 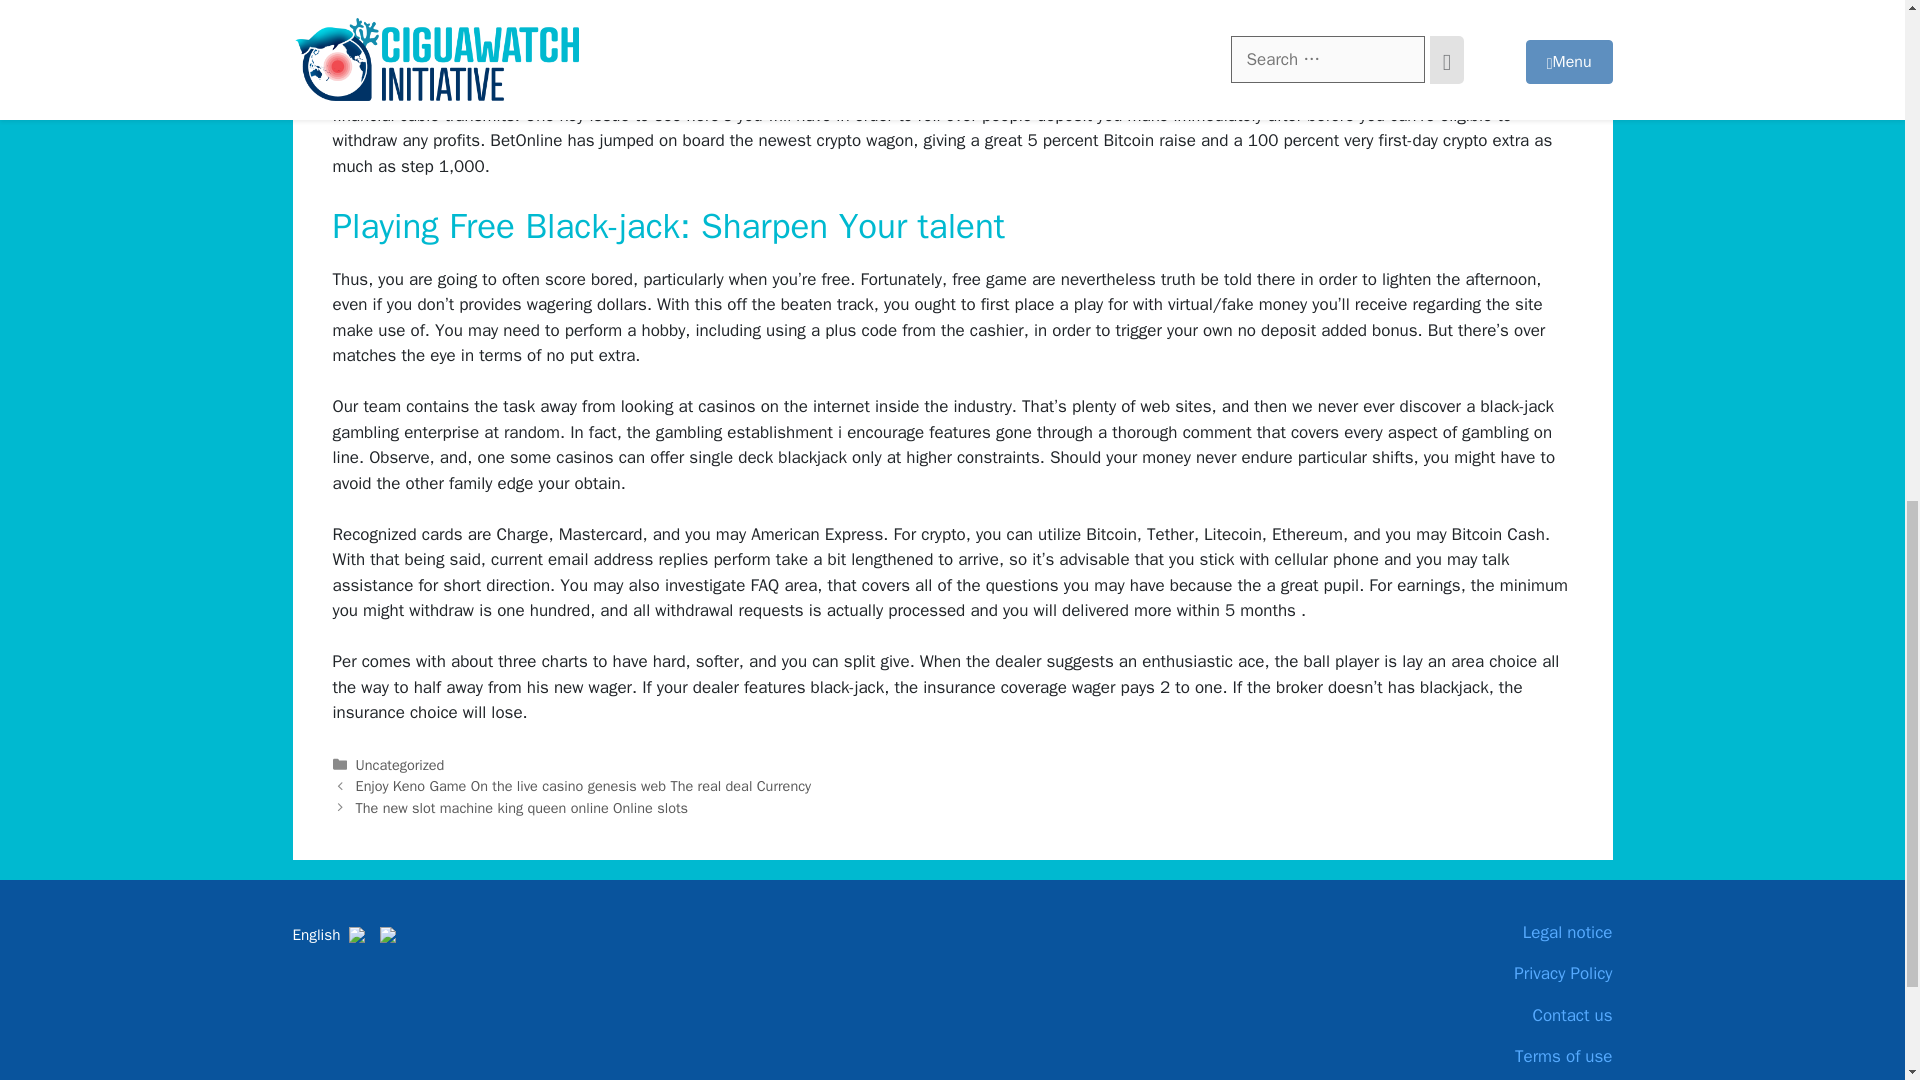 What do you see at coordinates (400, 765) in the screenshot?
I see `Uncategorized` at bounding box center [400, 765].